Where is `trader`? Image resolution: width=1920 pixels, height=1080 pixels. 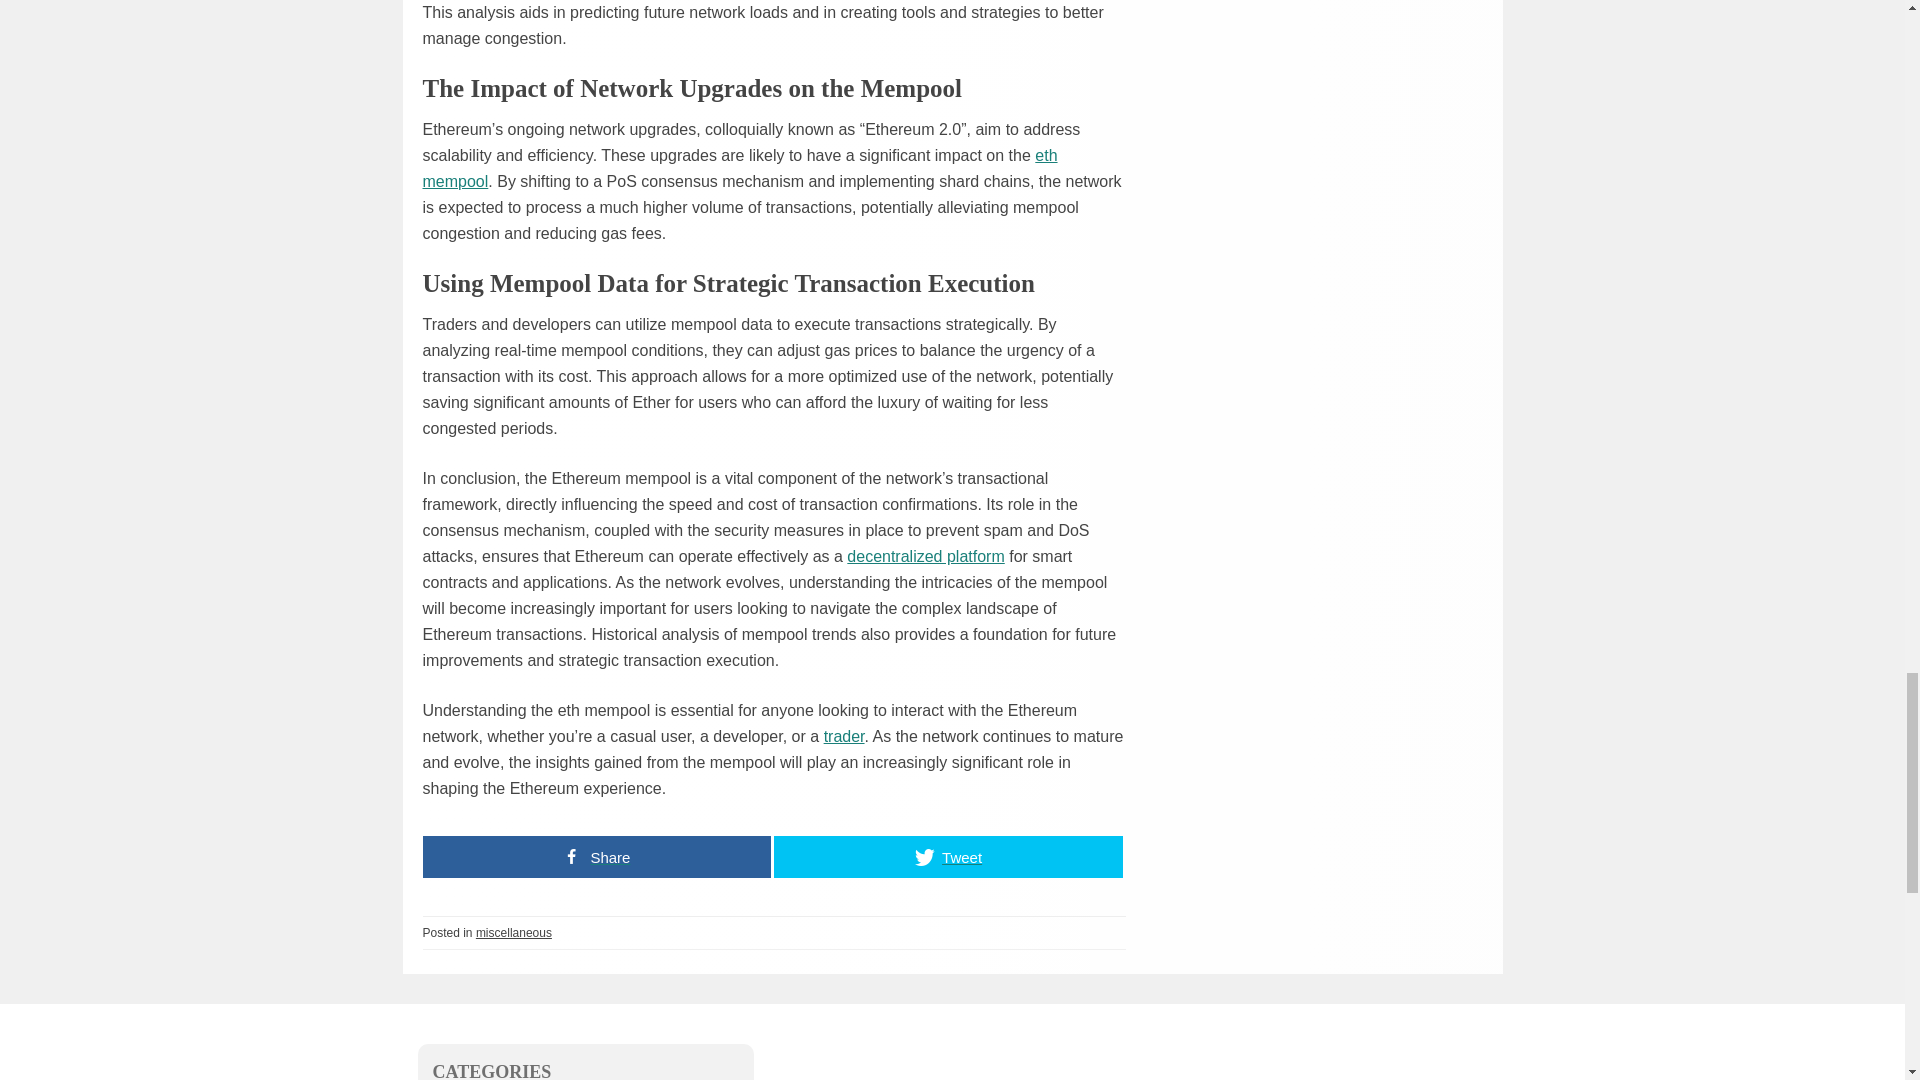 trader is located at coordinates (844, 736).